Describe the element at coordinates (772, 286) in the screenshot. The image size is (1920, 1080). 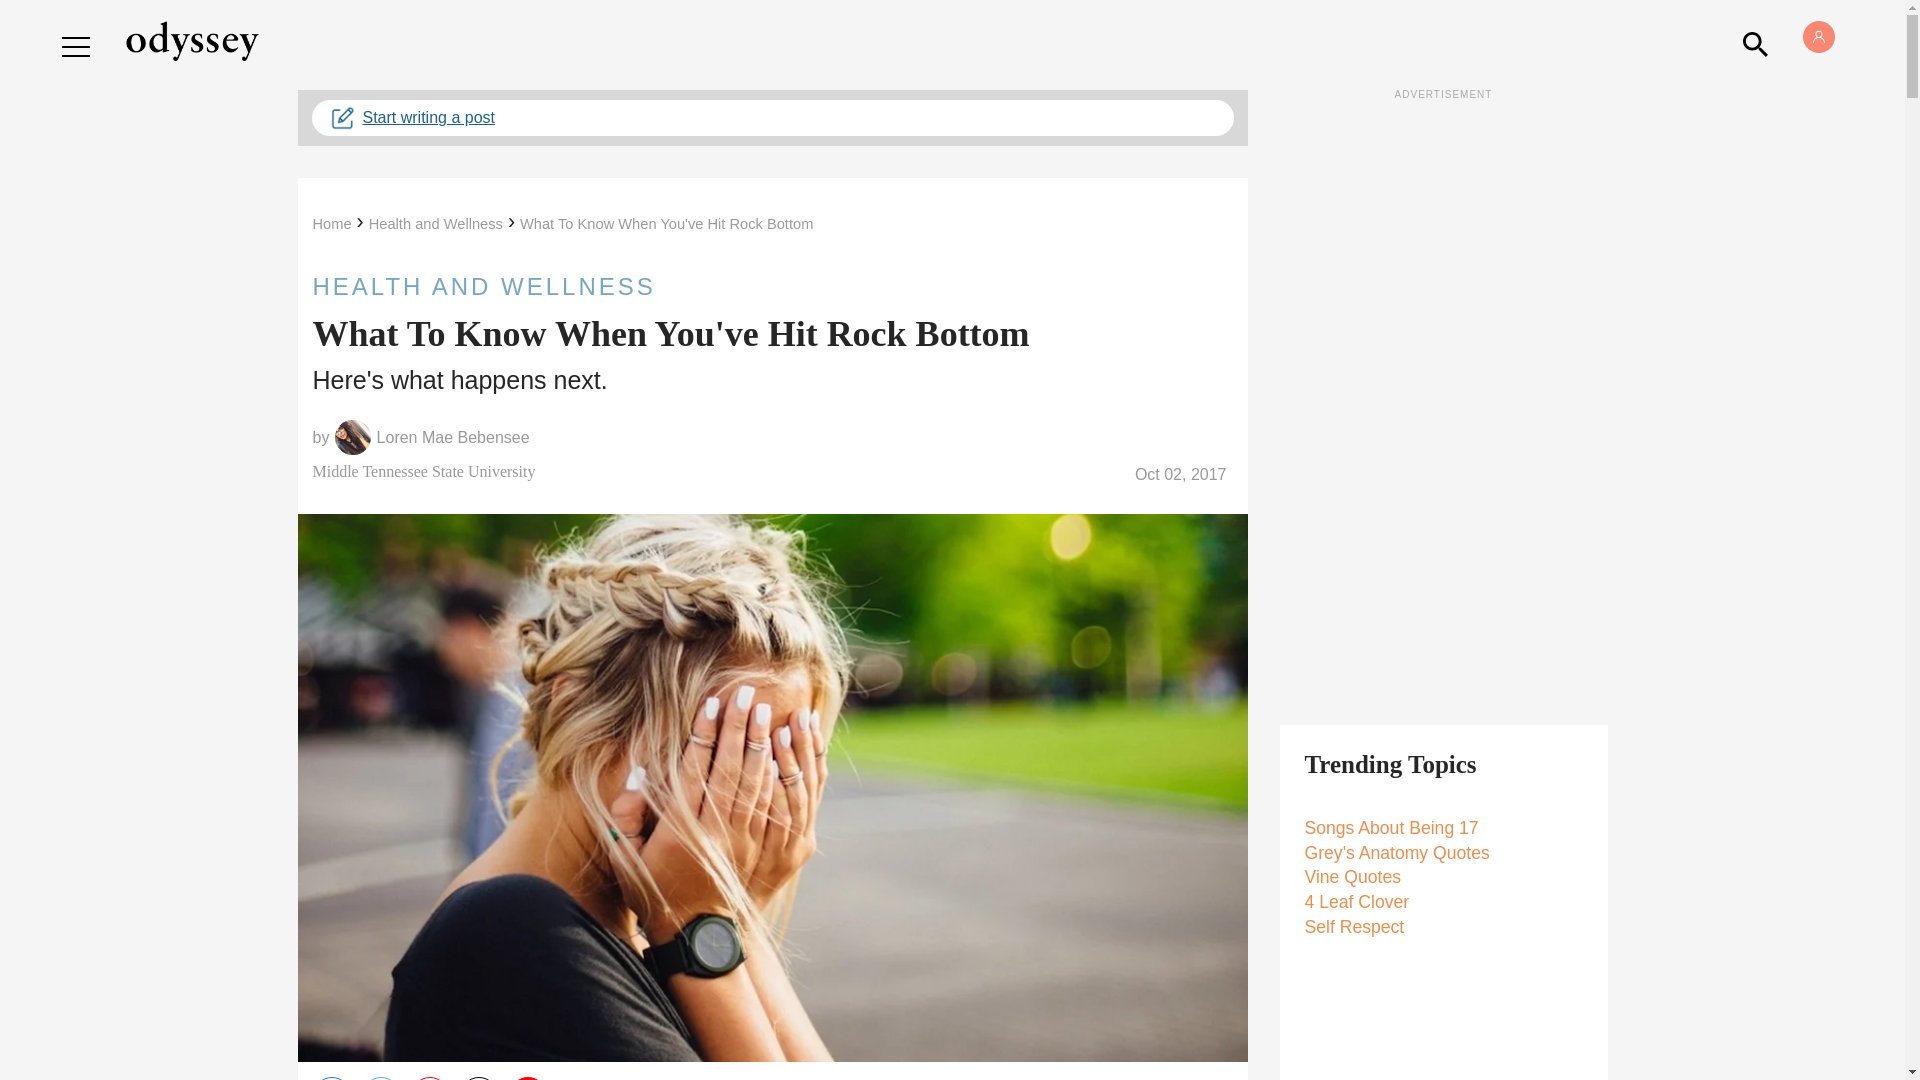
I see `HEALTH AND WELLNESS` at that location.